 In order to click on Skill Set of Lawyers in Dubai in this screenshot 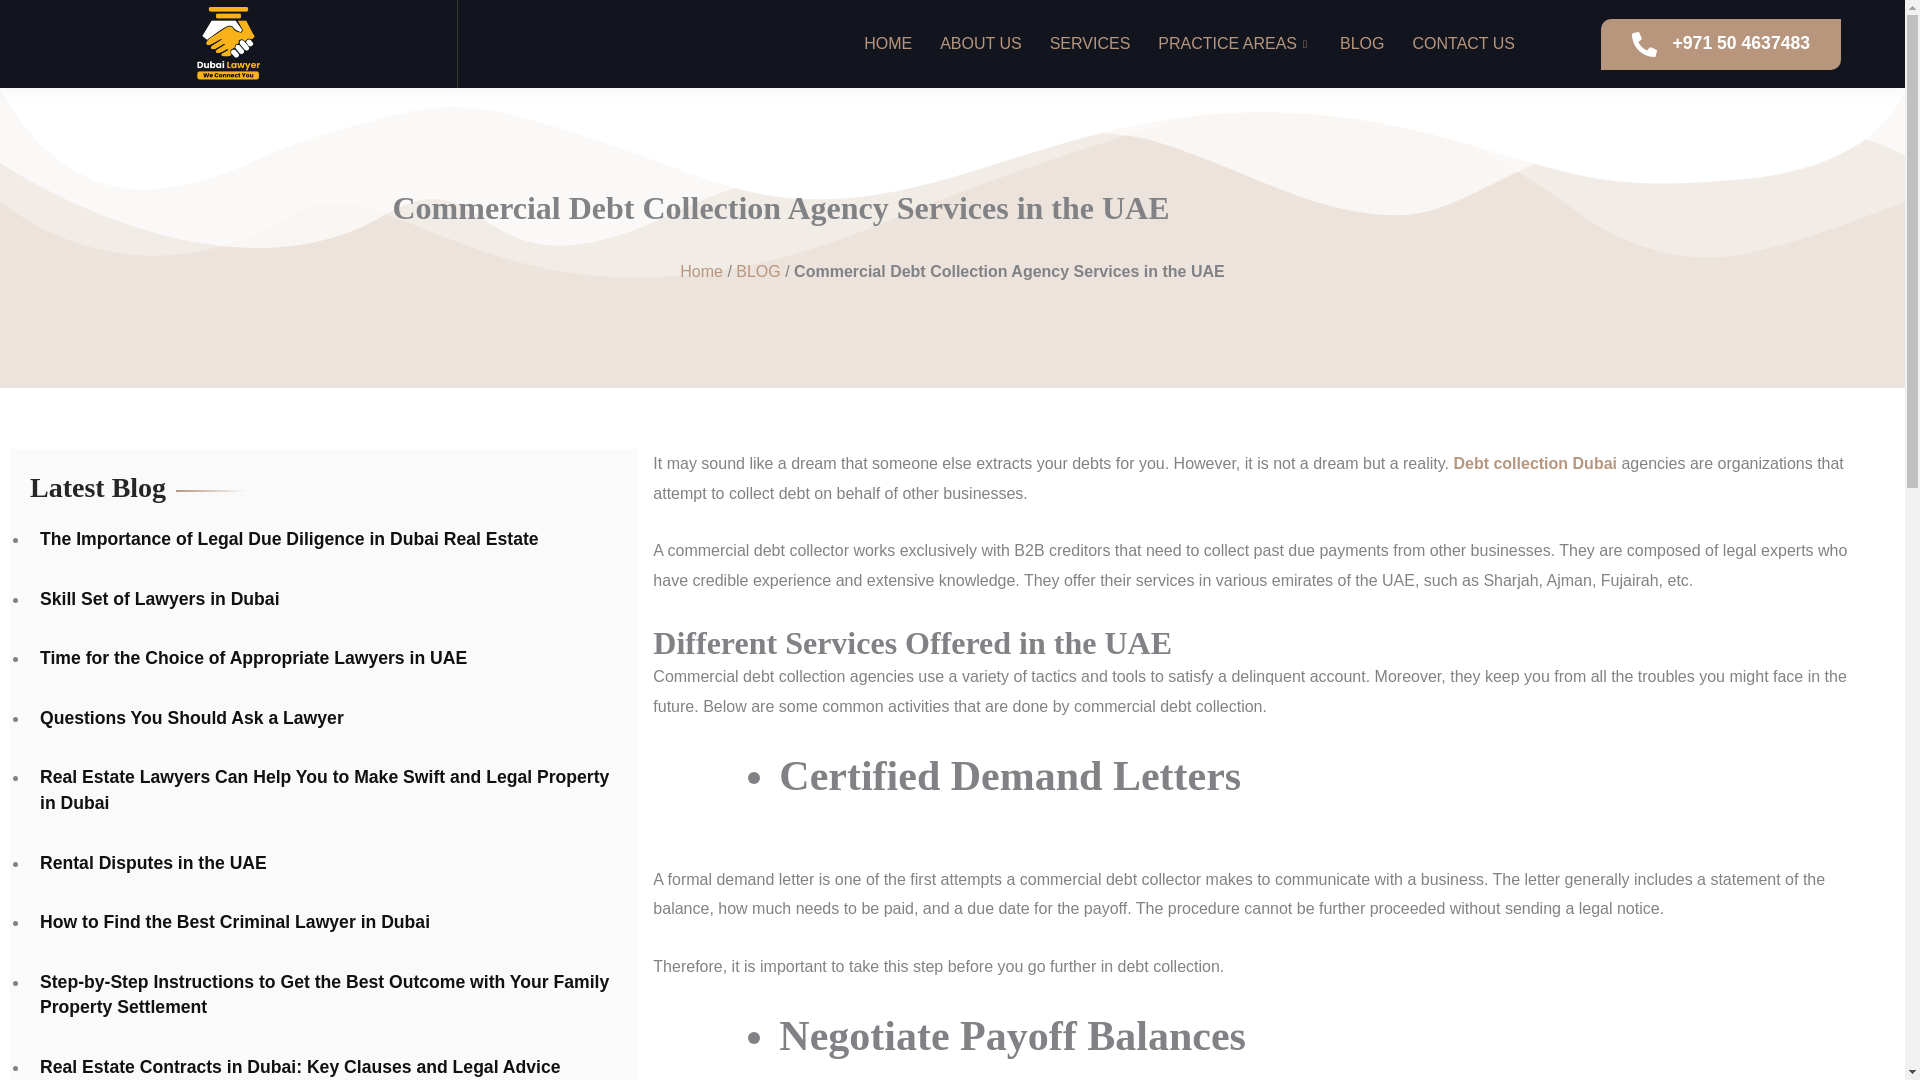, I will do `click(155, 600)`.